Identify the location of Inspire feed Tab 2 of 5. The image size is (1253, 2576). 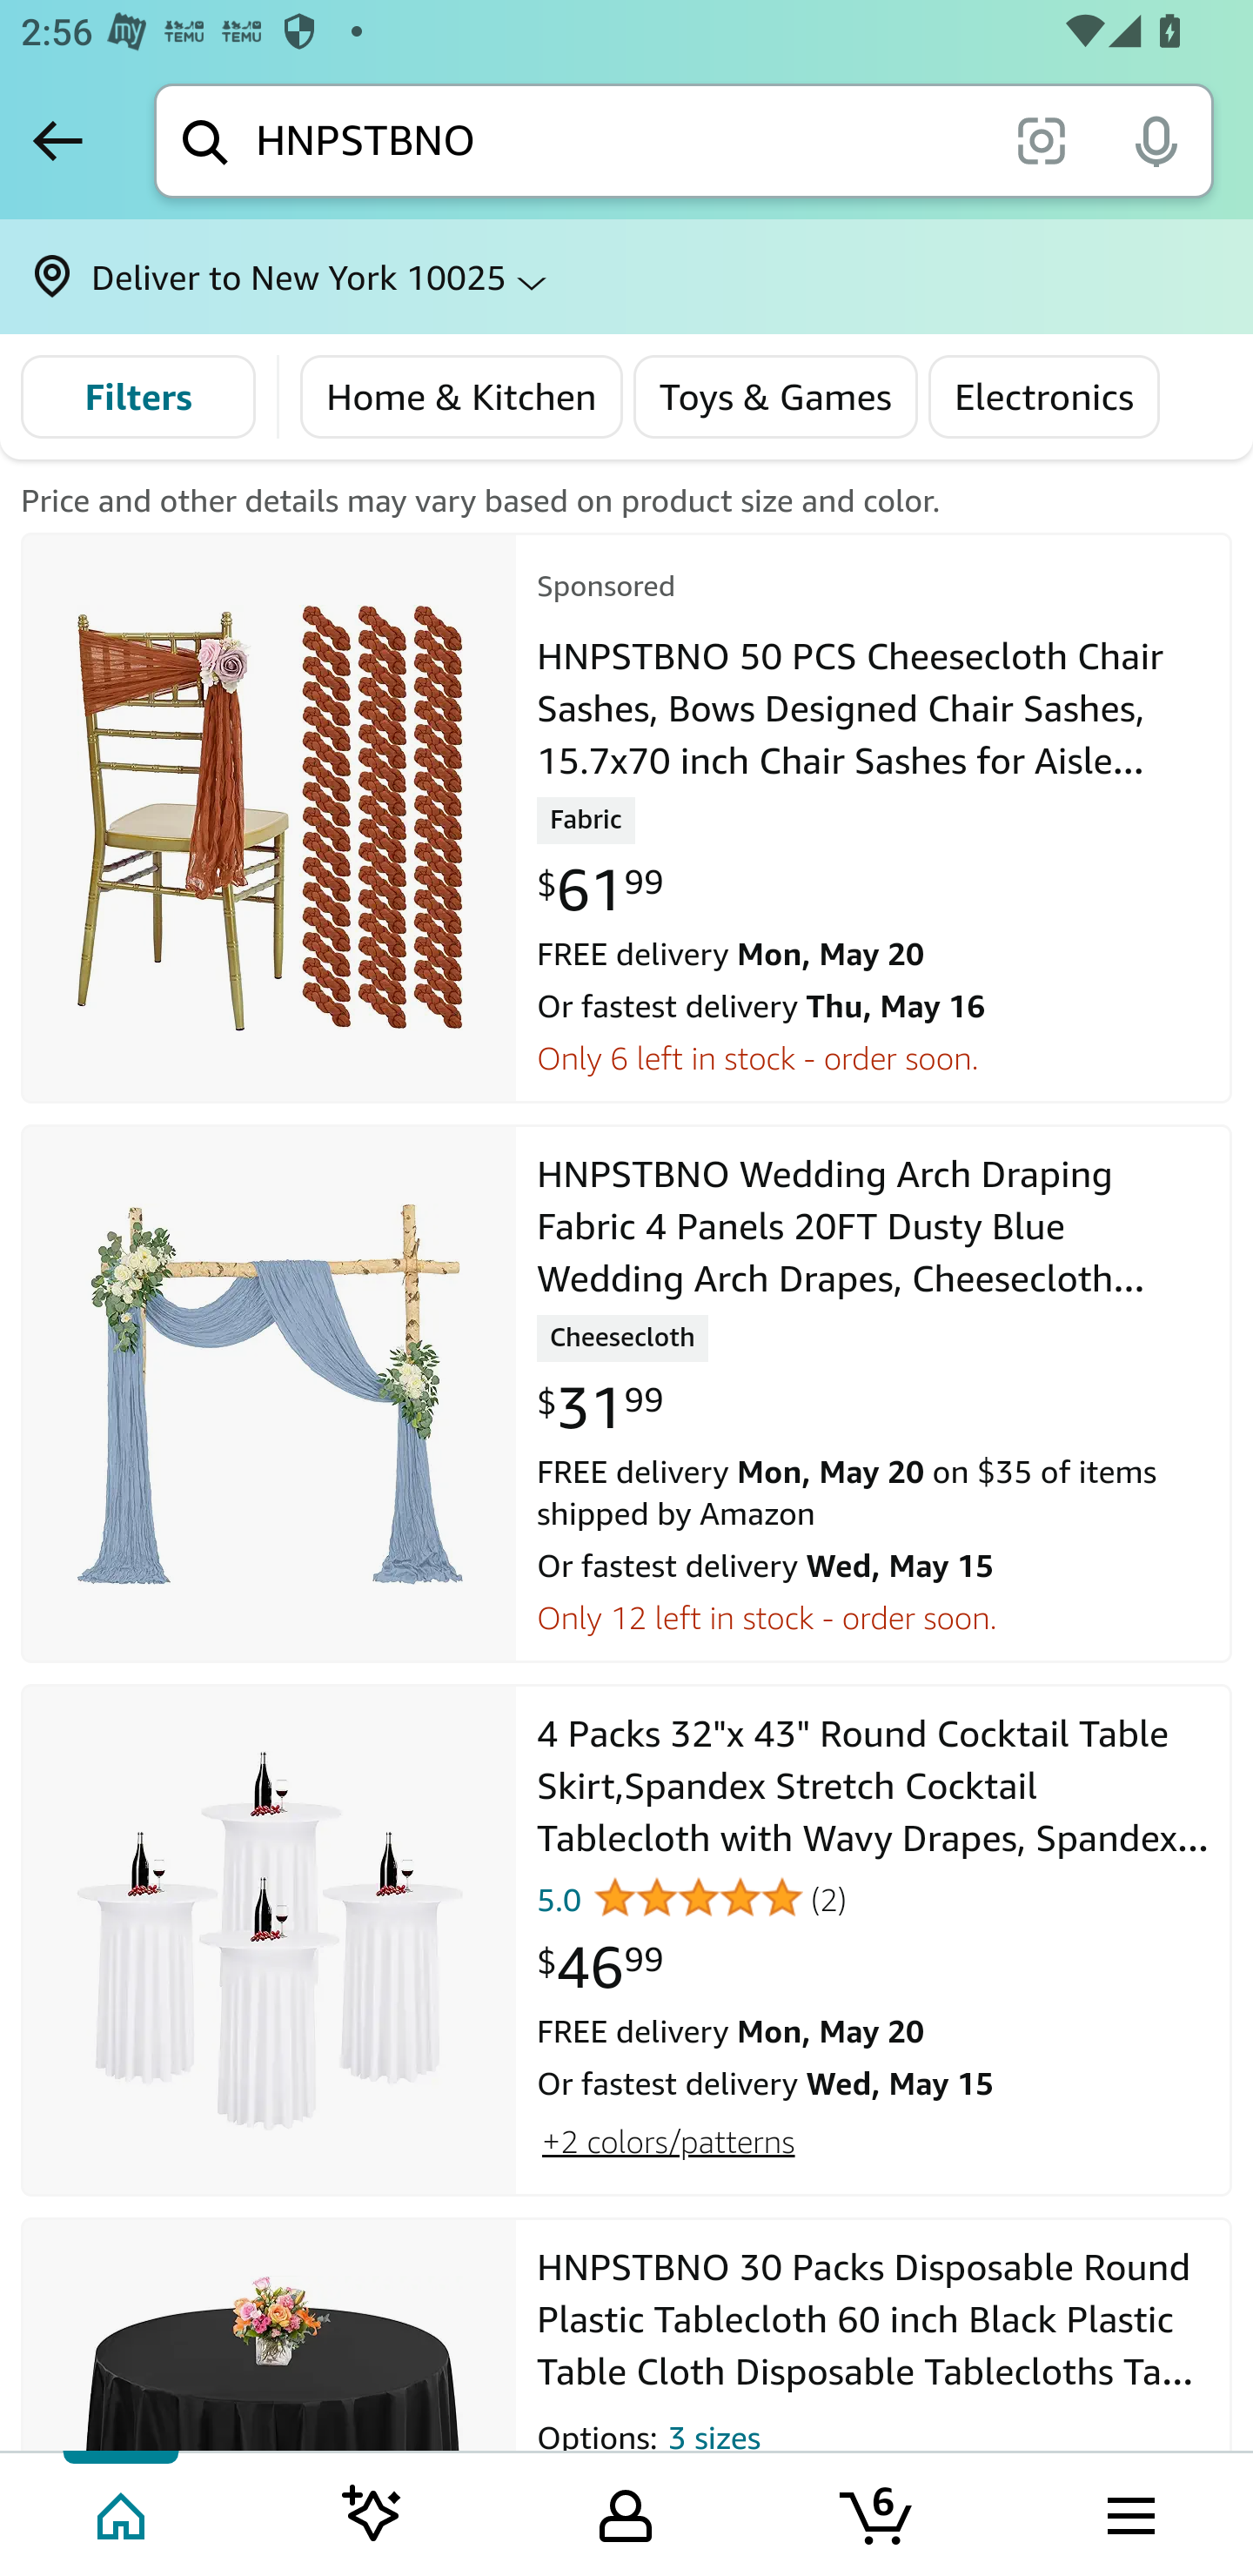
(372, 2512).